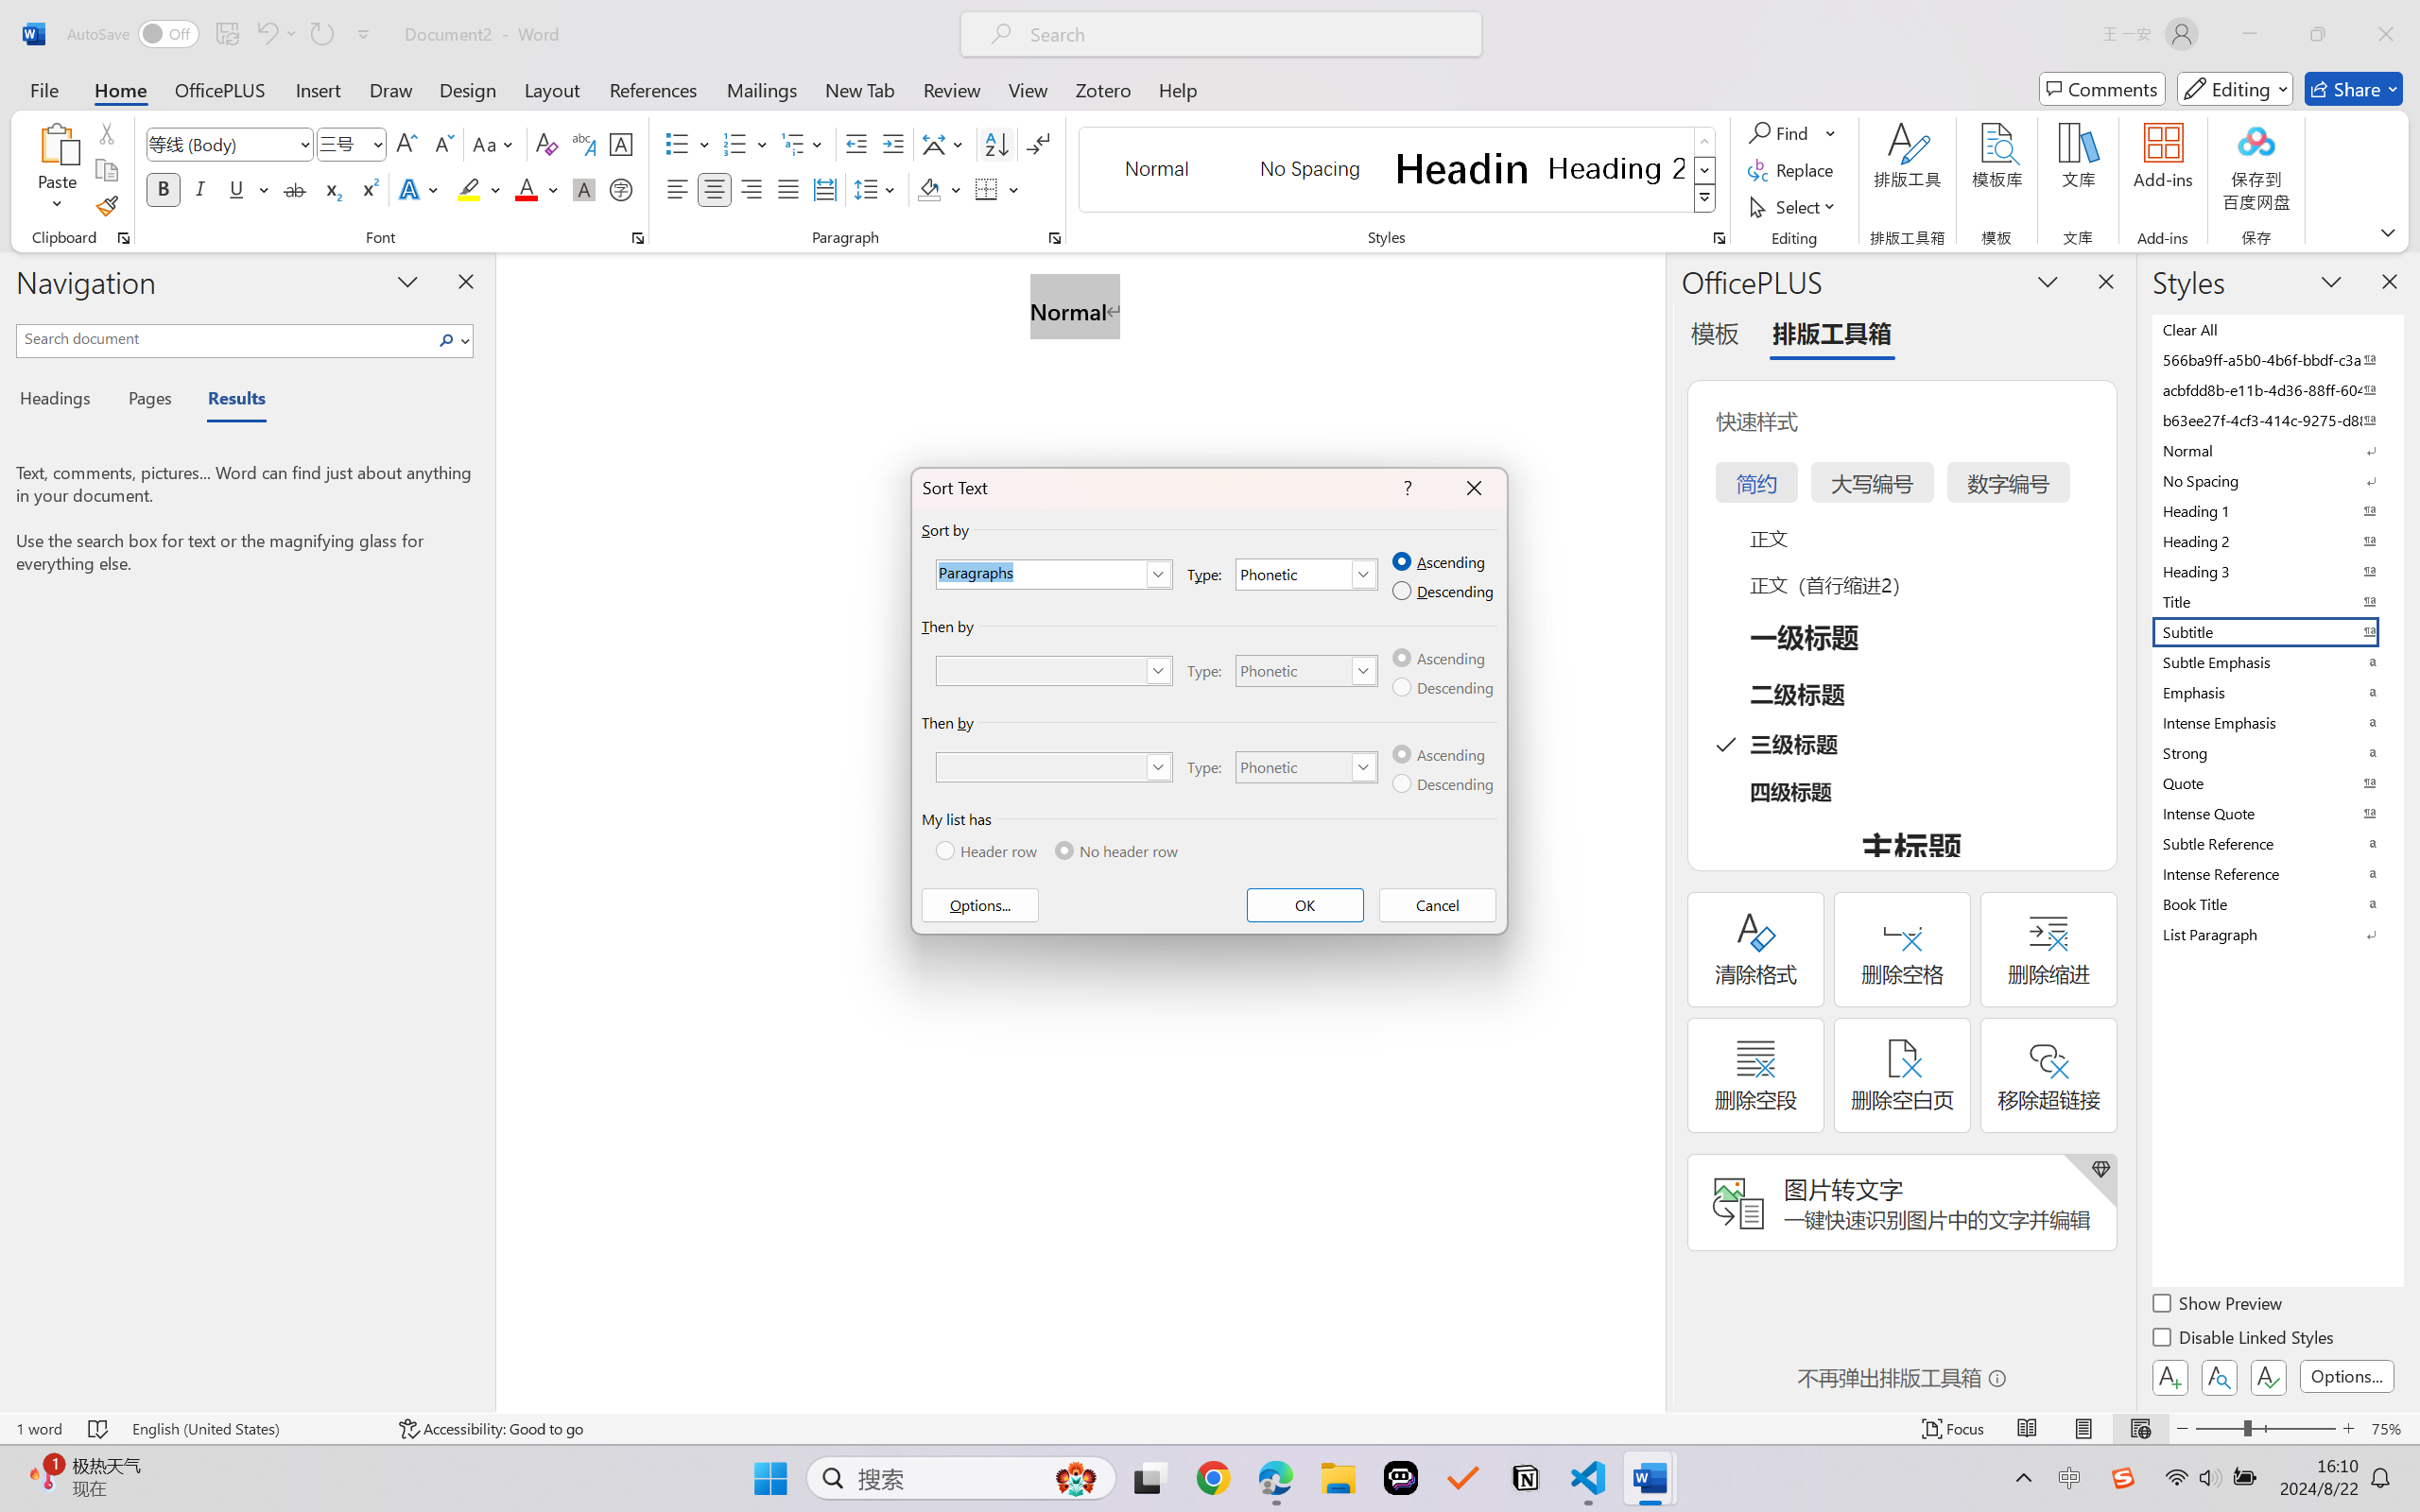 The height and width of the screenshot is (1512, 2420). What do you see at coordinates (996, 189) in the screenshot?
I see `Borders` at bounding box center [996, 189].